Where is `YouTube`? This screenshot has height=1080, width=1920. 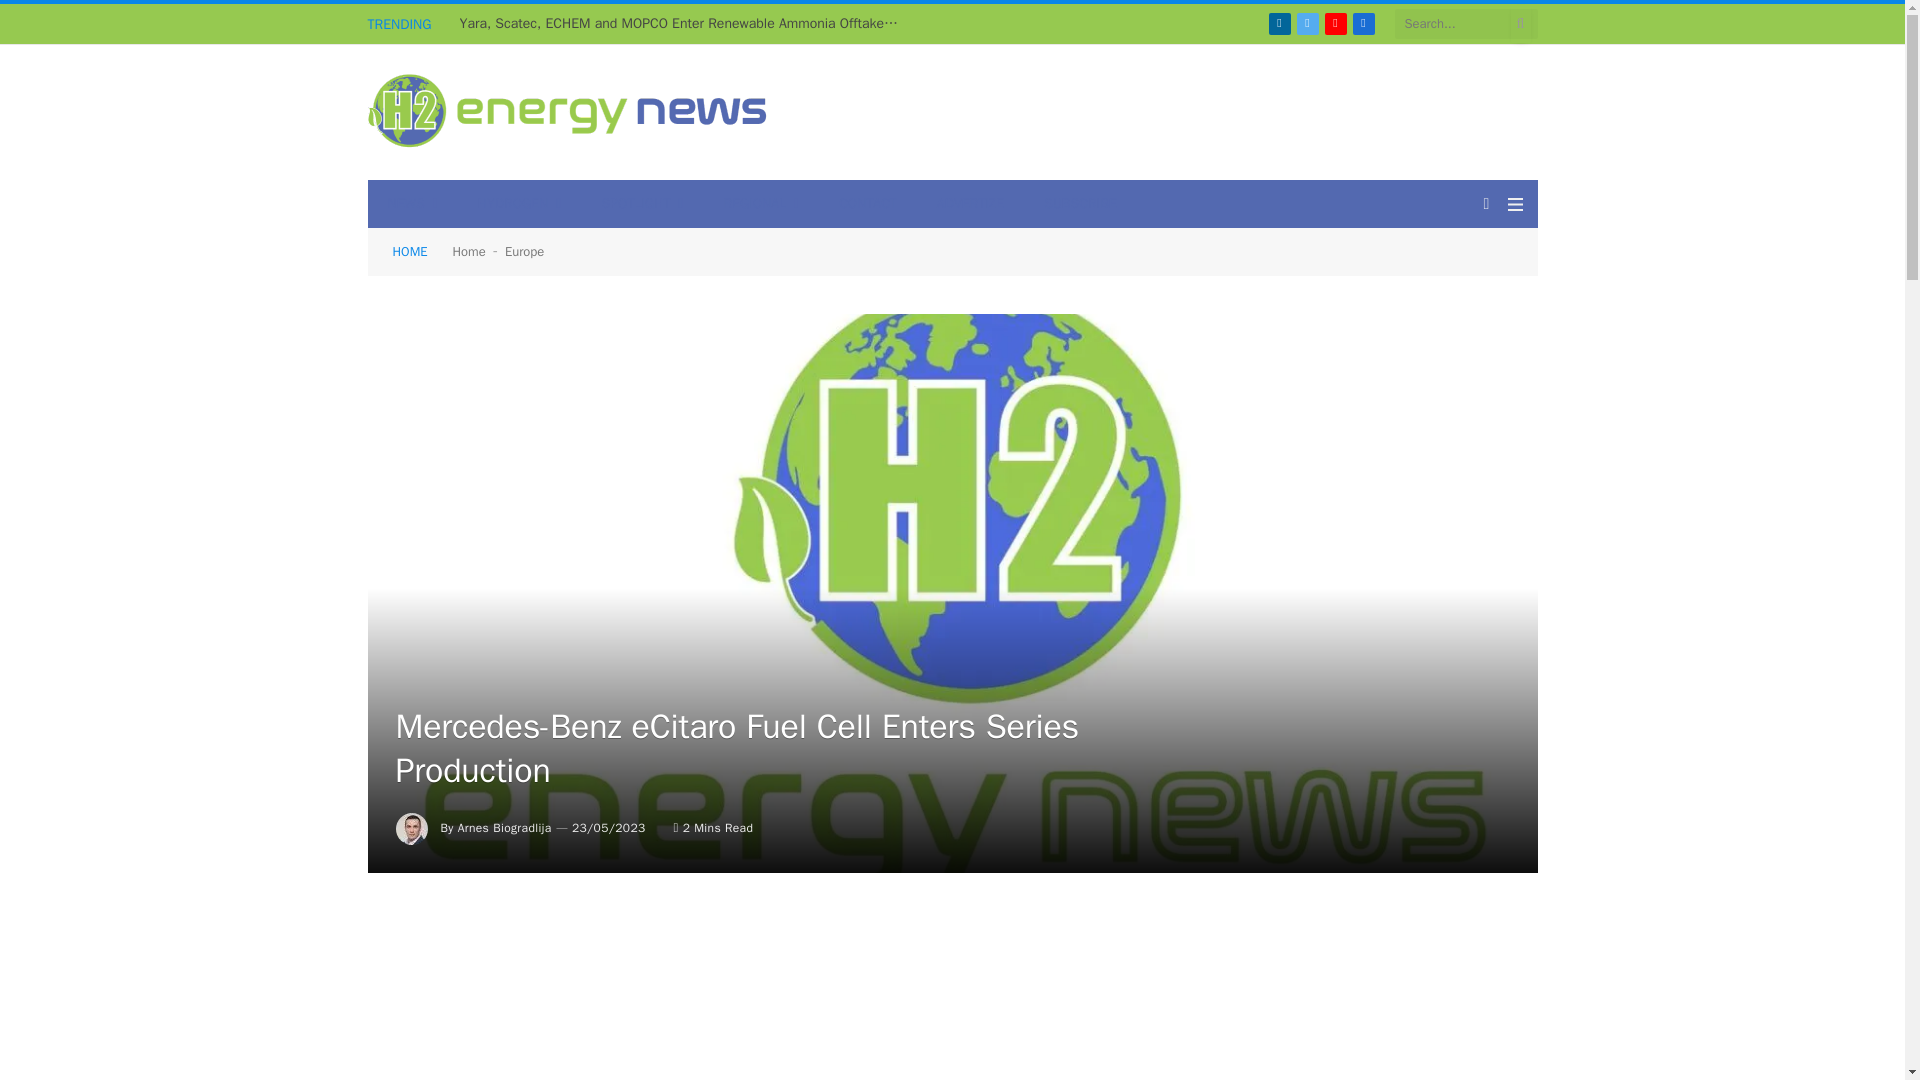 YouTube is located at coordinates (1336, 23).